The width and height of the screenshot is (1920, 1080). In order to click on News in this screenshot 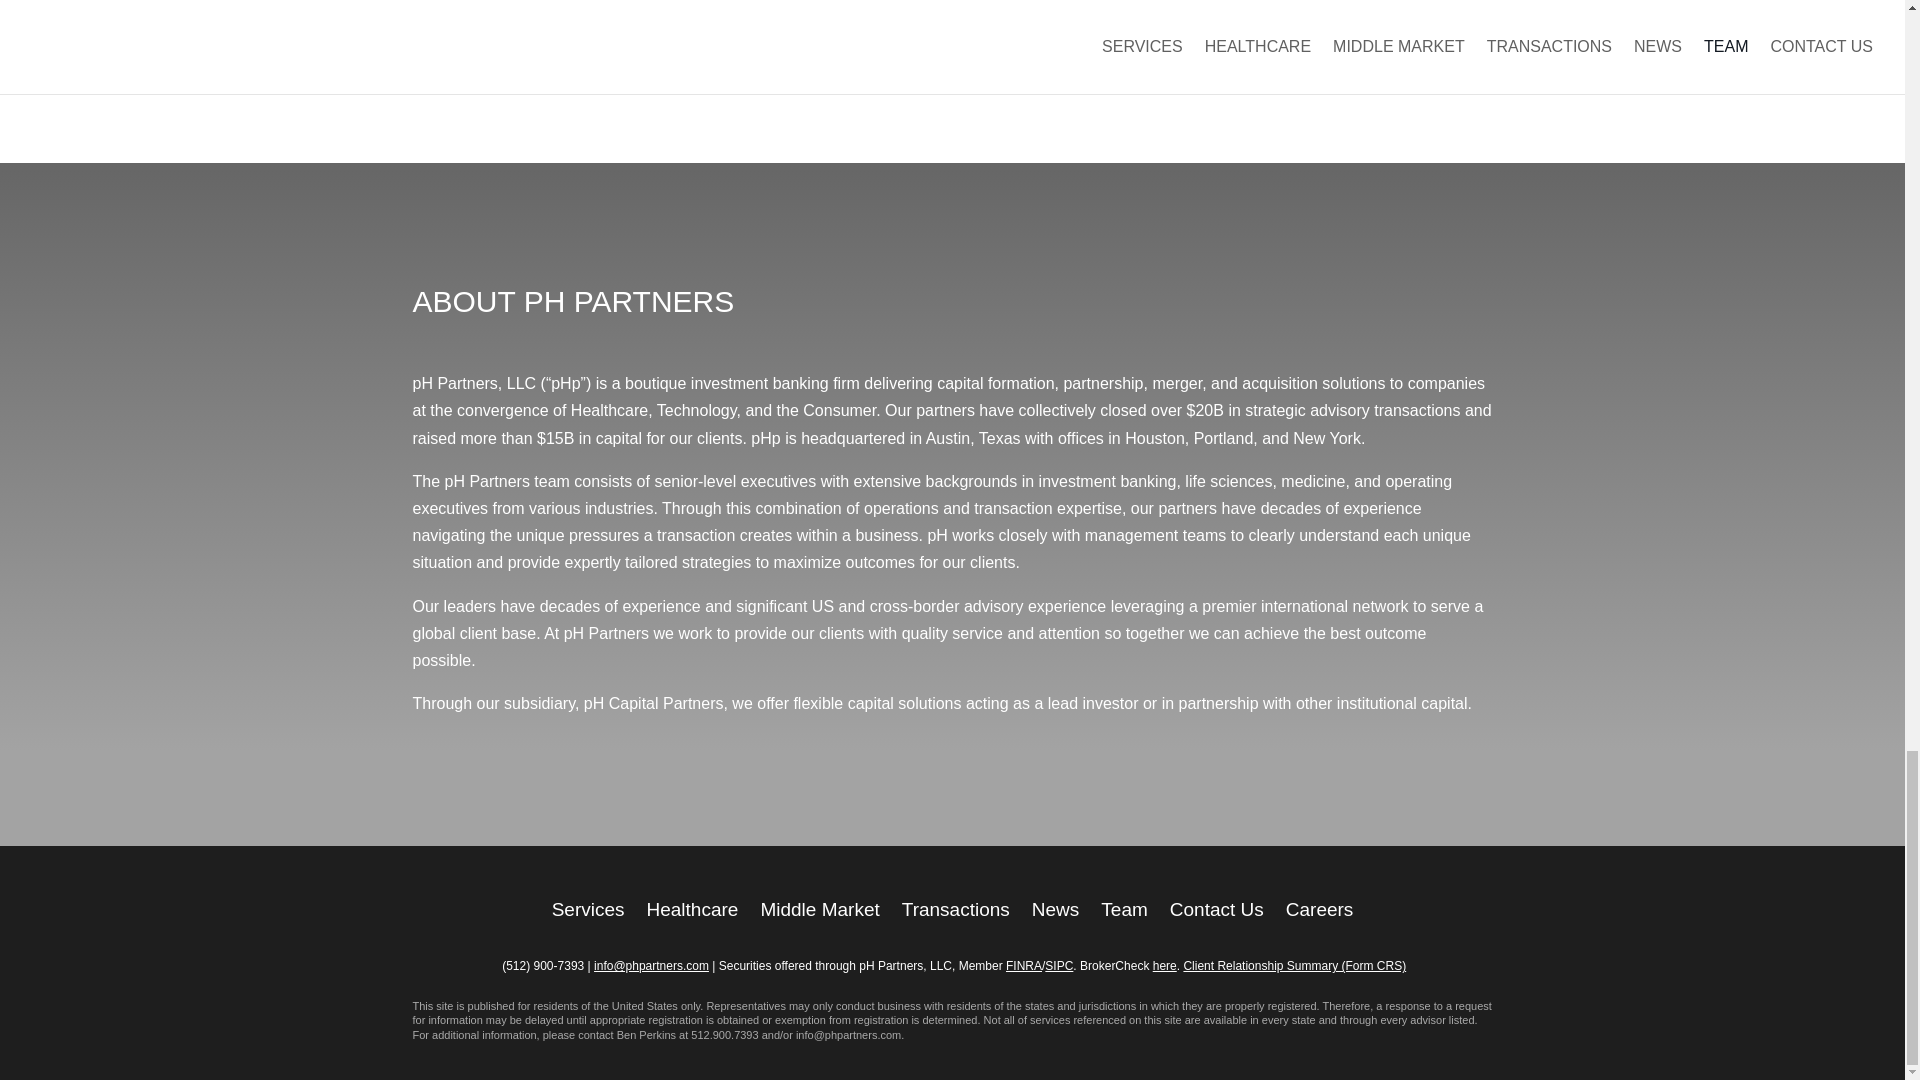, I will do `click(1056, 906)`.